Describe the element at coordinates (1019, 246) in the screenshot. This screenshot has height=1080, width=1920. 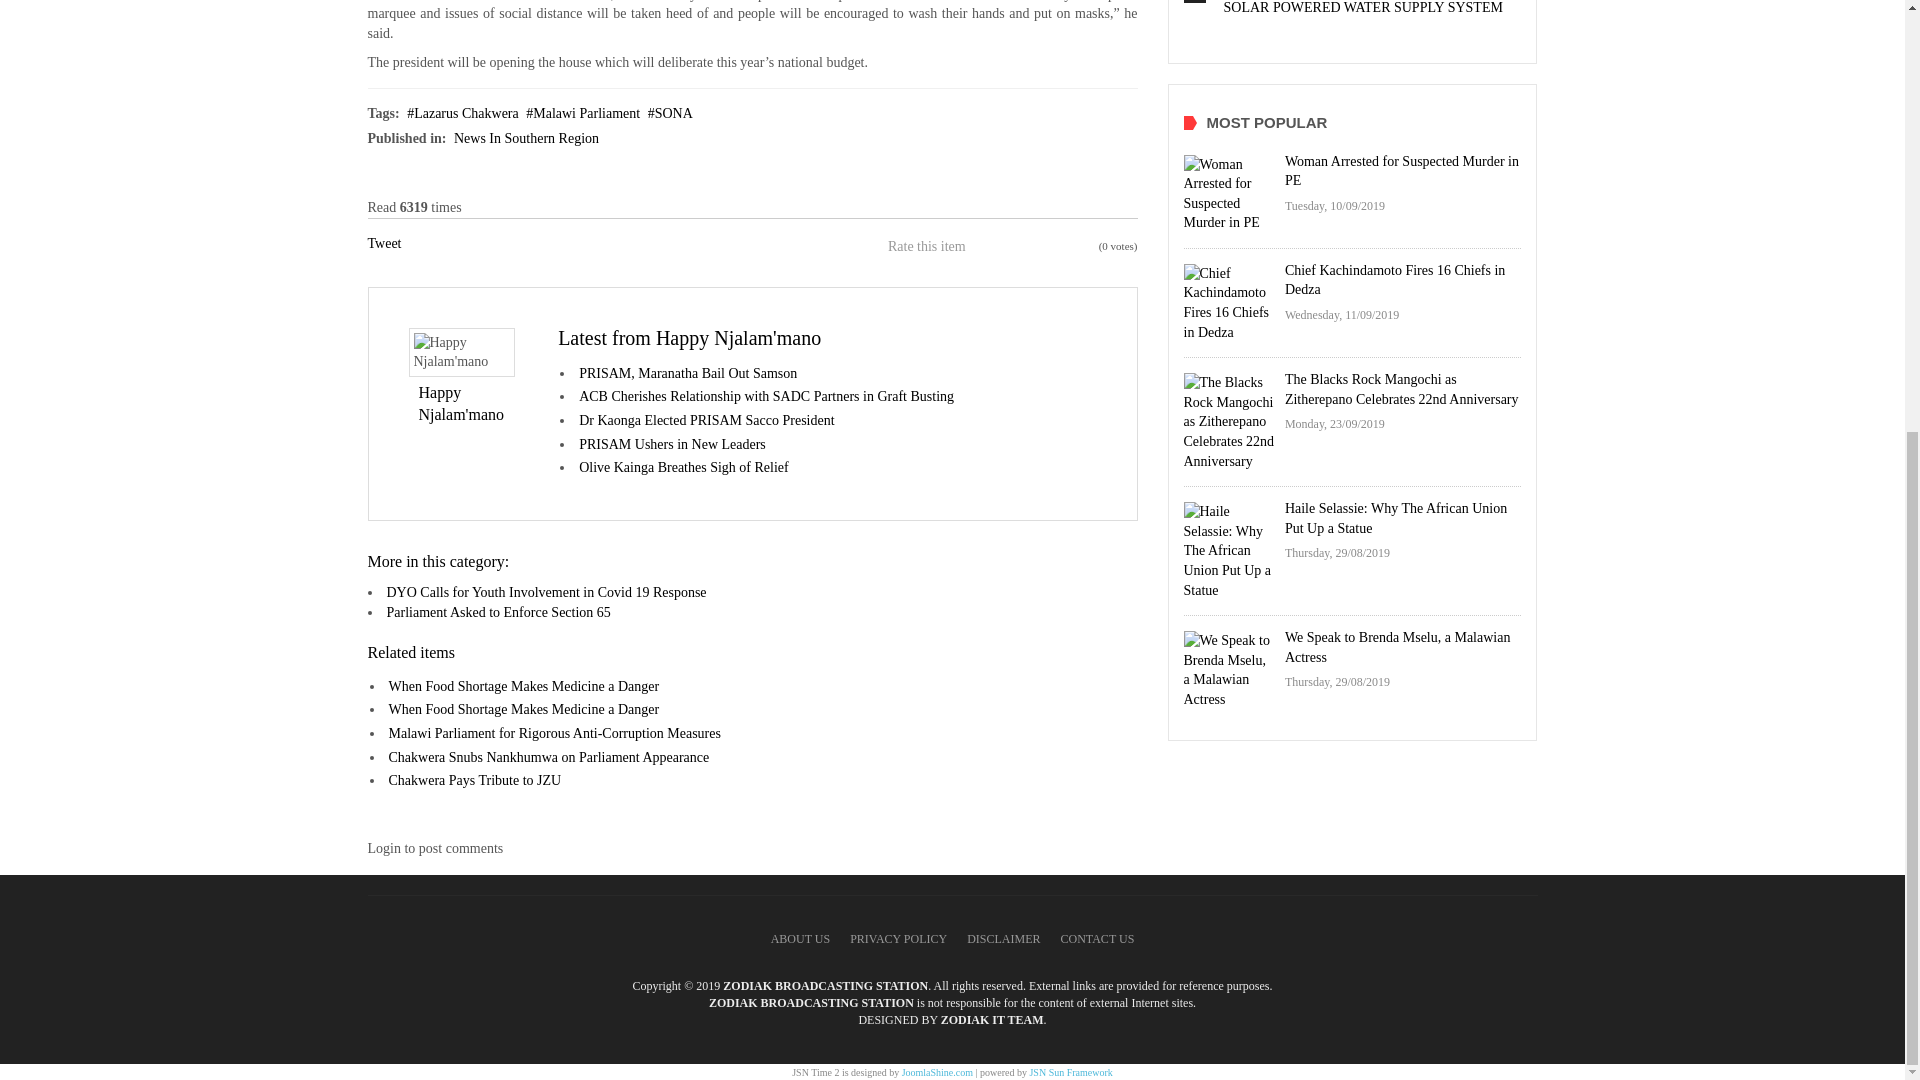
I see `4 stars out of 5` at that location.